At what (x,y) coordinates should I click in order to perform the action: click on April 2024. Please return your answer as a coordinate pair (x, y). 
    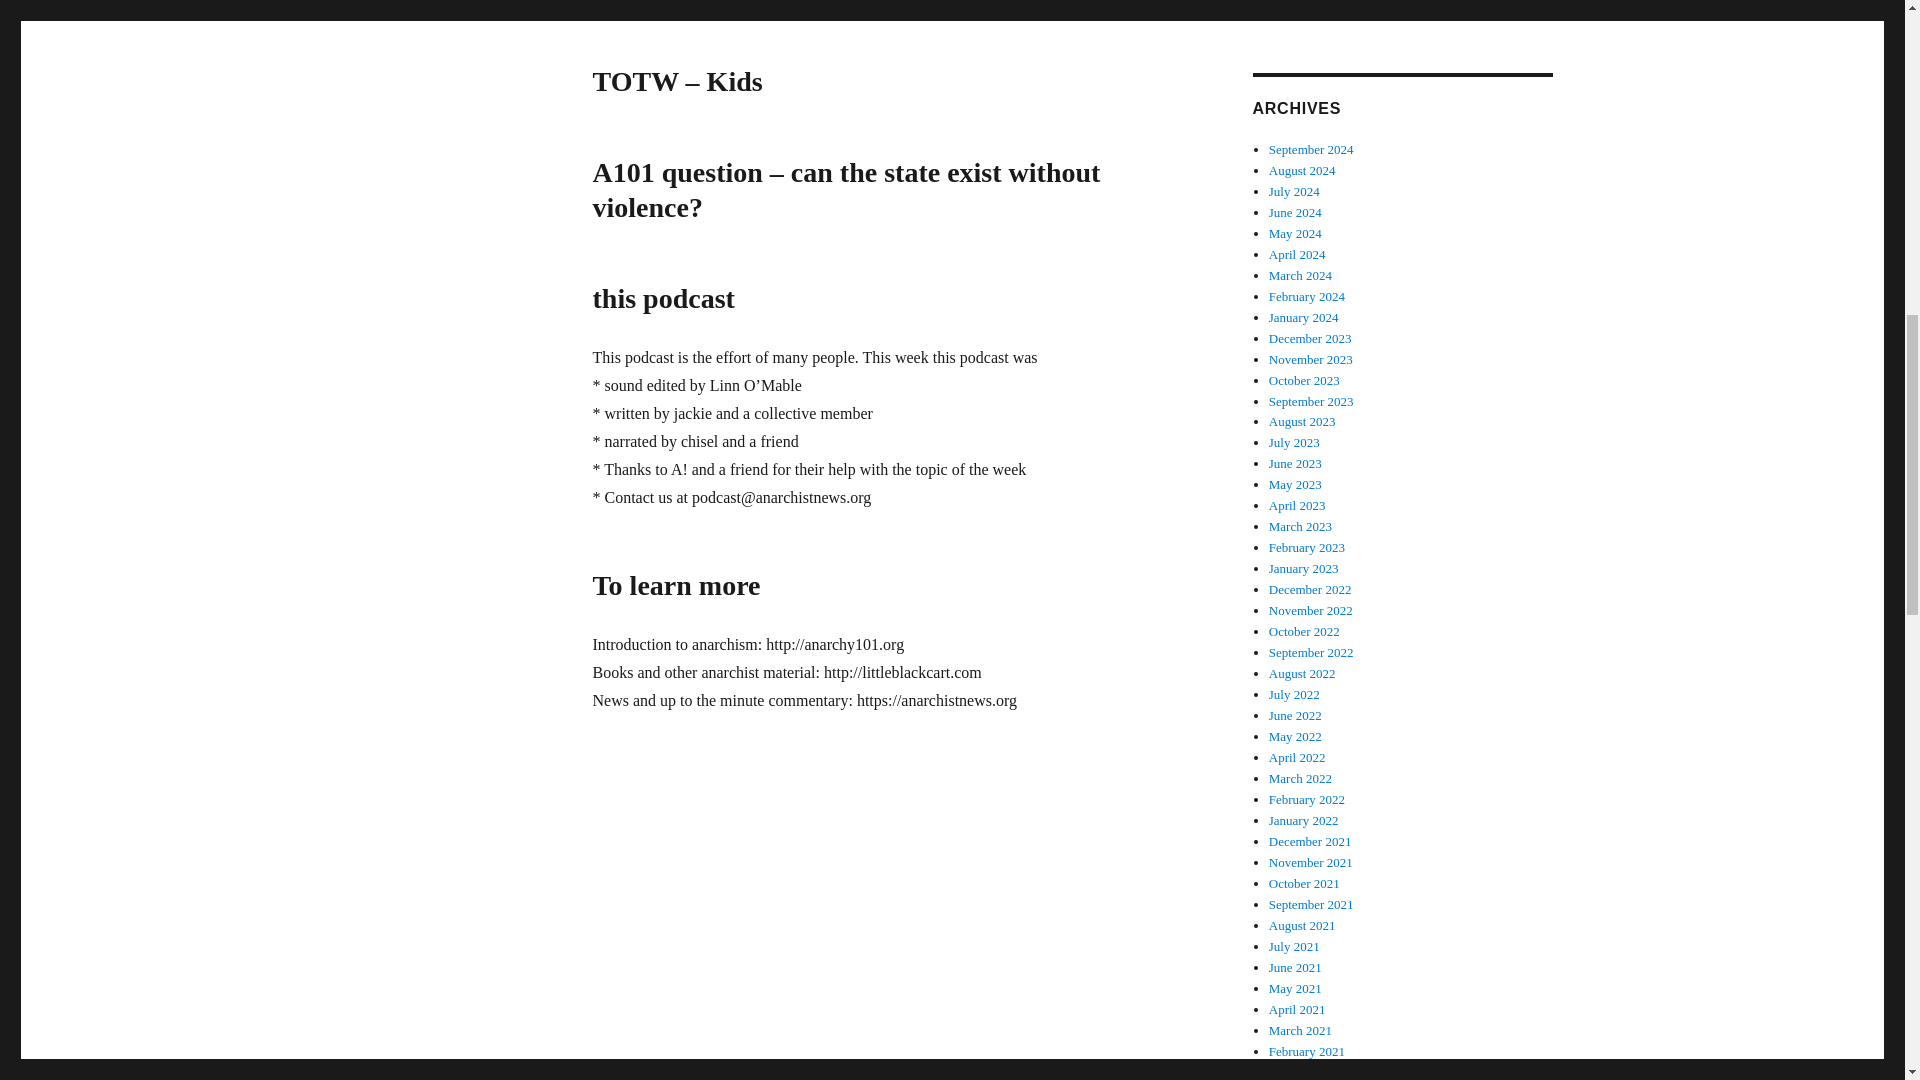
    Looking at the image, I should click on (1298, 254).